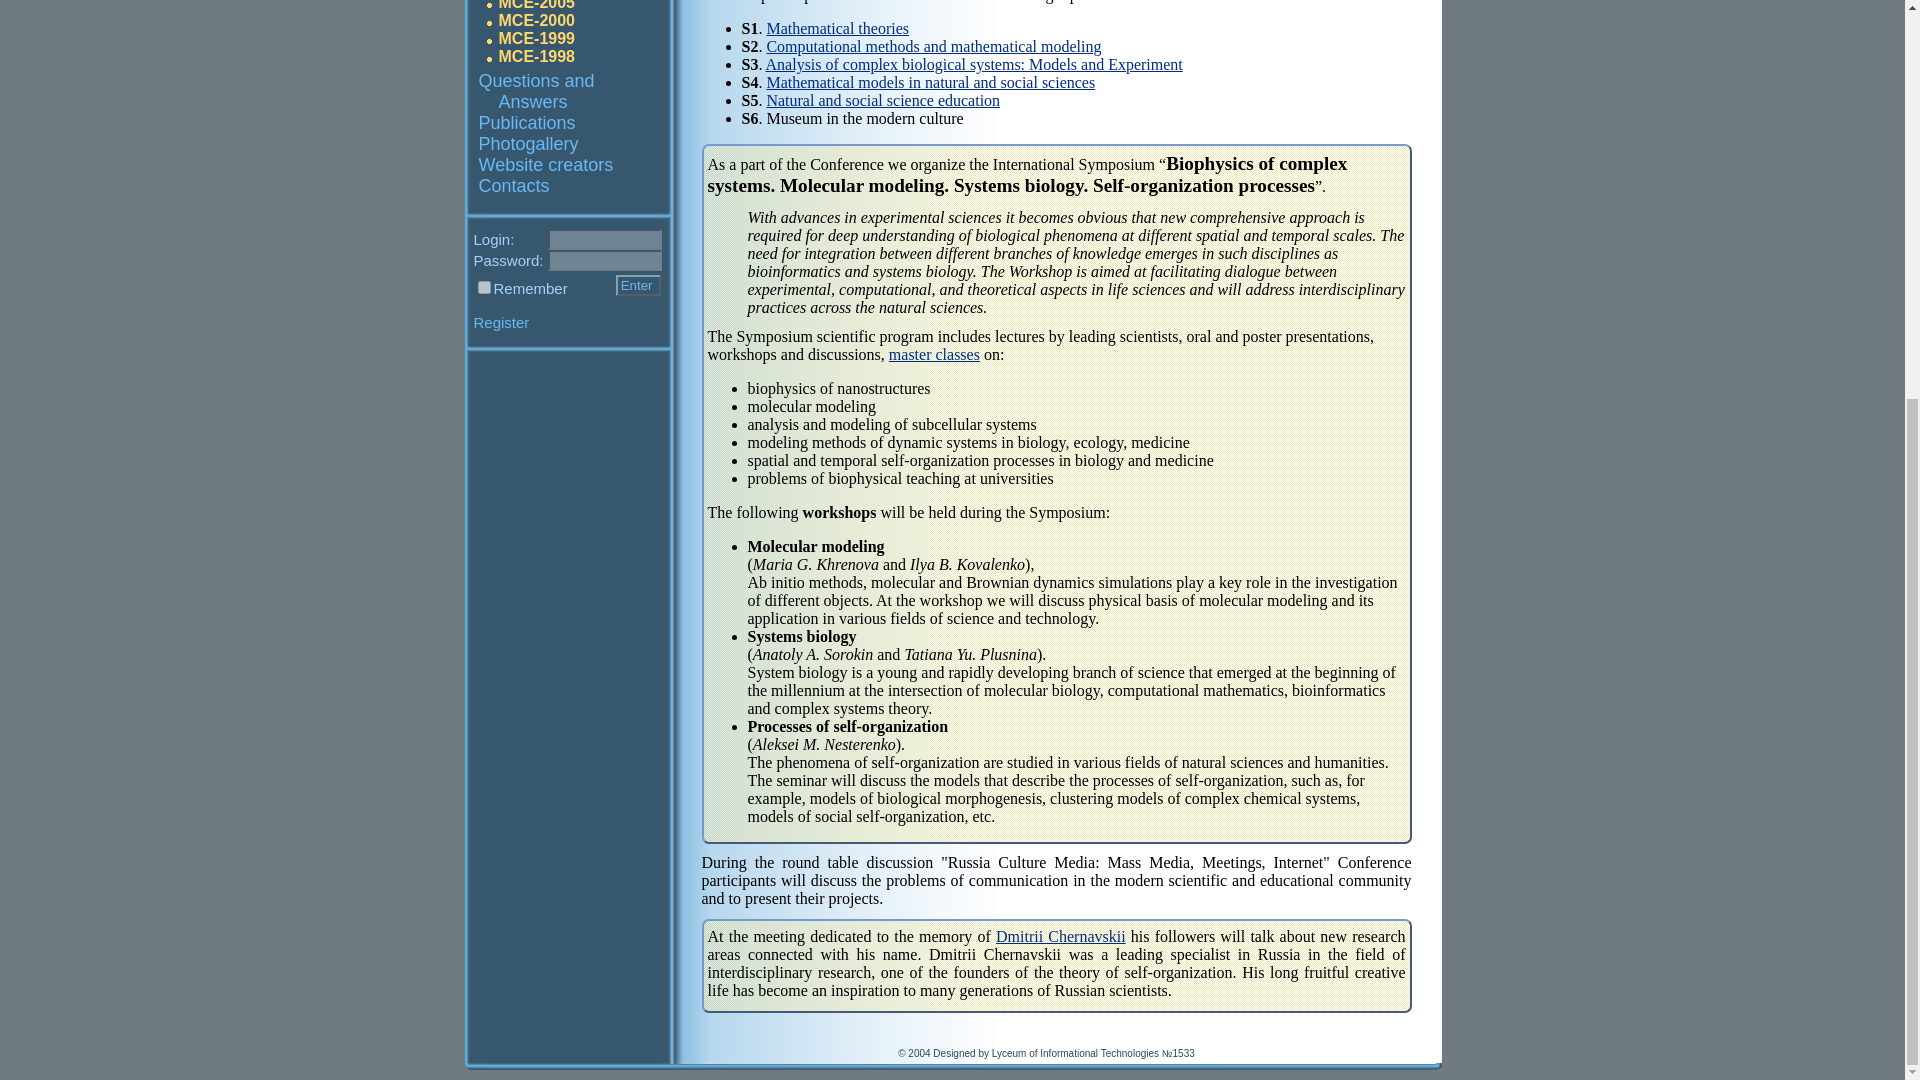 Image resolution: width=1920 pixels, height=1080 pixels. I want to click on Website creators, so click(545, 164).